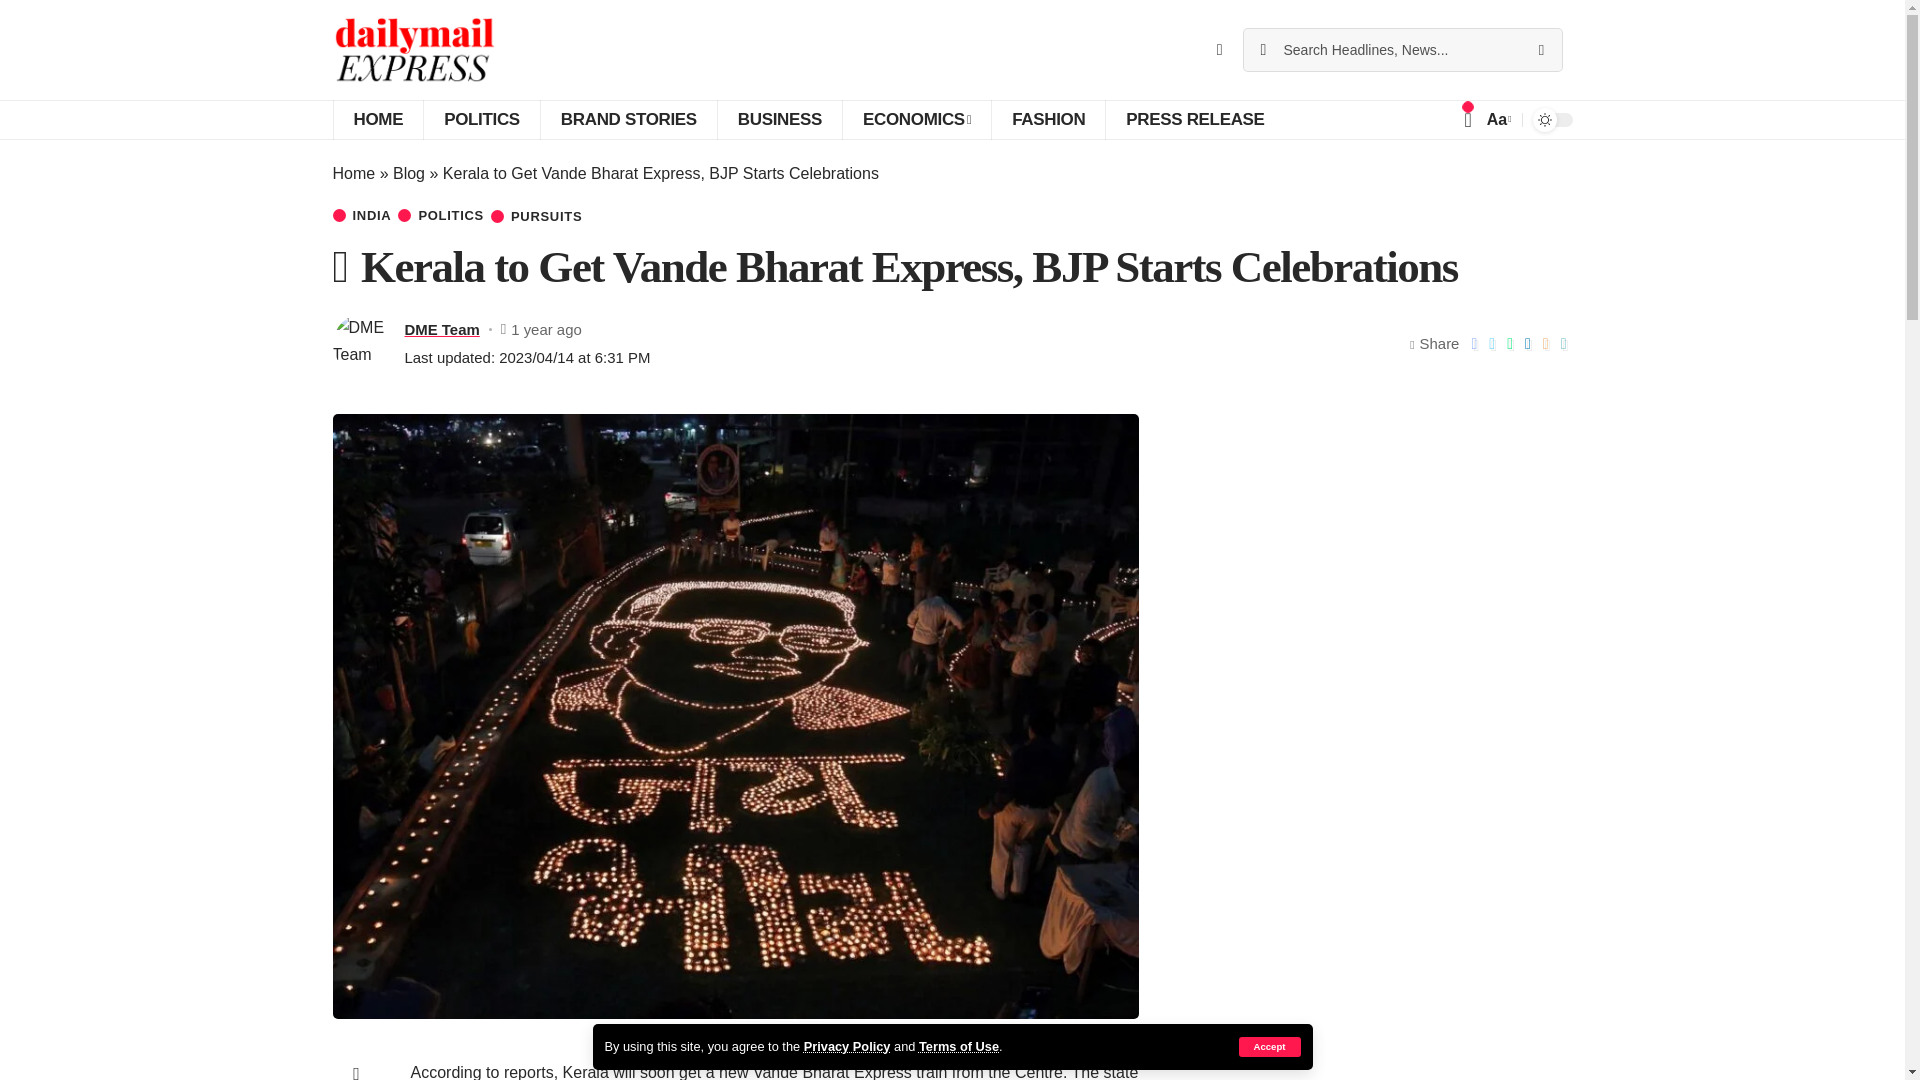  What do you see at coordinates (779, 120) in the screenshot?
I see `BUSINESS` at bounding box center [779, 120].